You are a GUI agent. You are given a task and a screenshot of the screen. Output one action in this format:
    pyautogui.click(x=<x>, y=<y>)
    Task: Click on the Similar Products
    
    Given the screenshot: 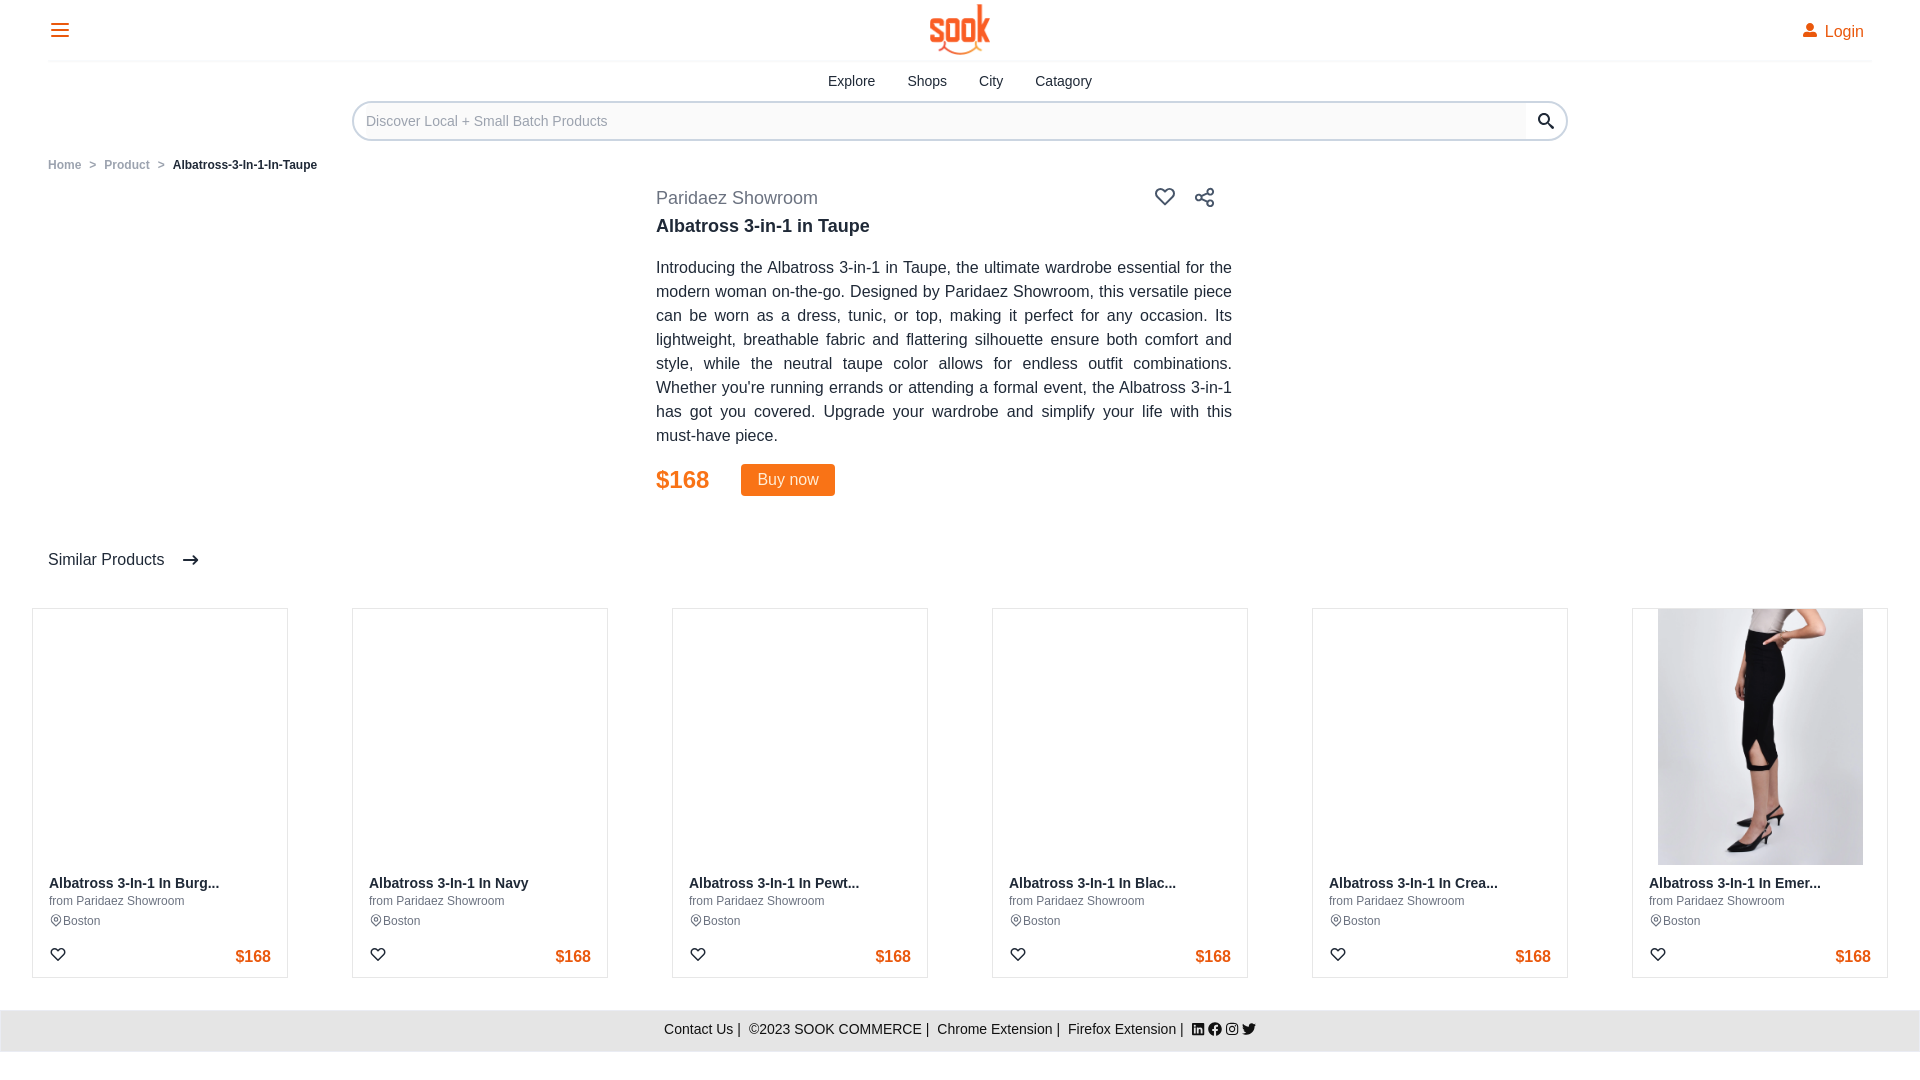 What is the action you would take?
    pyautogui.click(x=124, y=560)
    